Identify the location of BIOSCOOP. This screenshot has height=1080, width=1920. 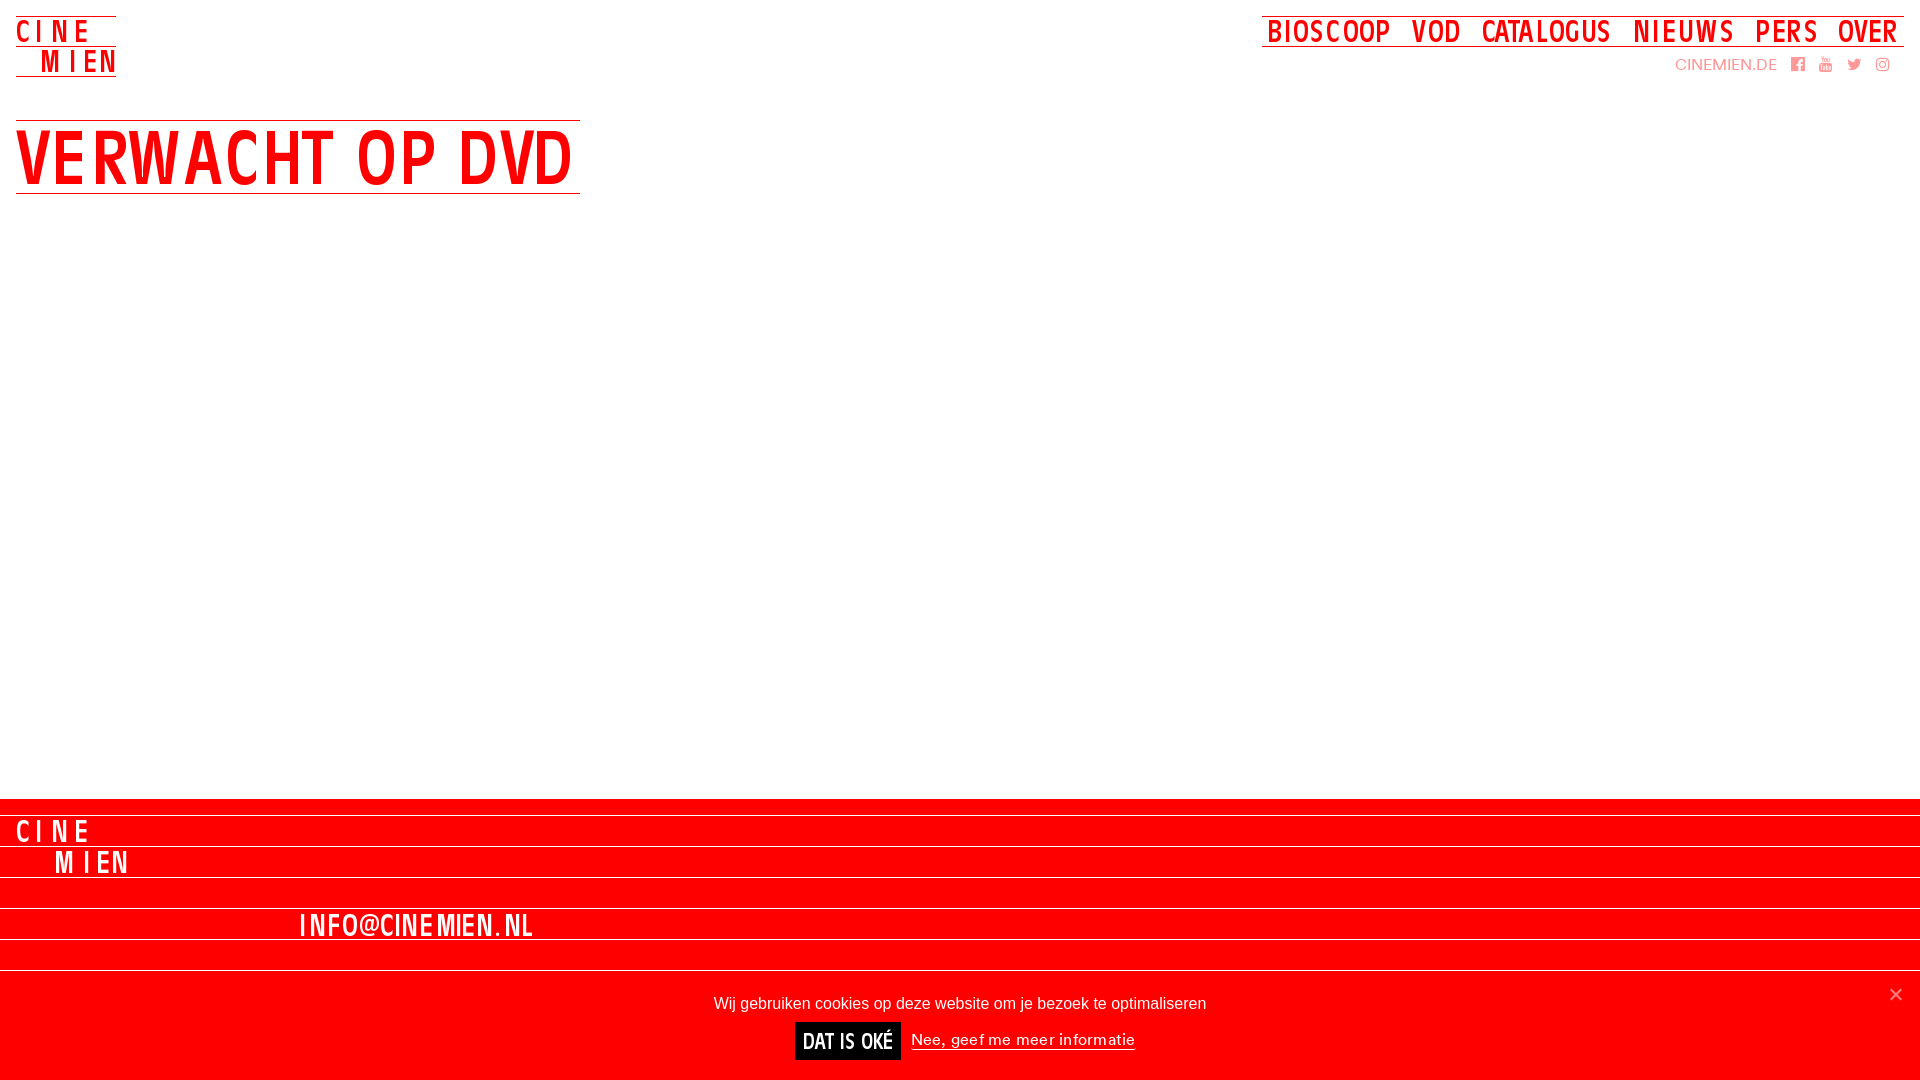
(1330, 31).